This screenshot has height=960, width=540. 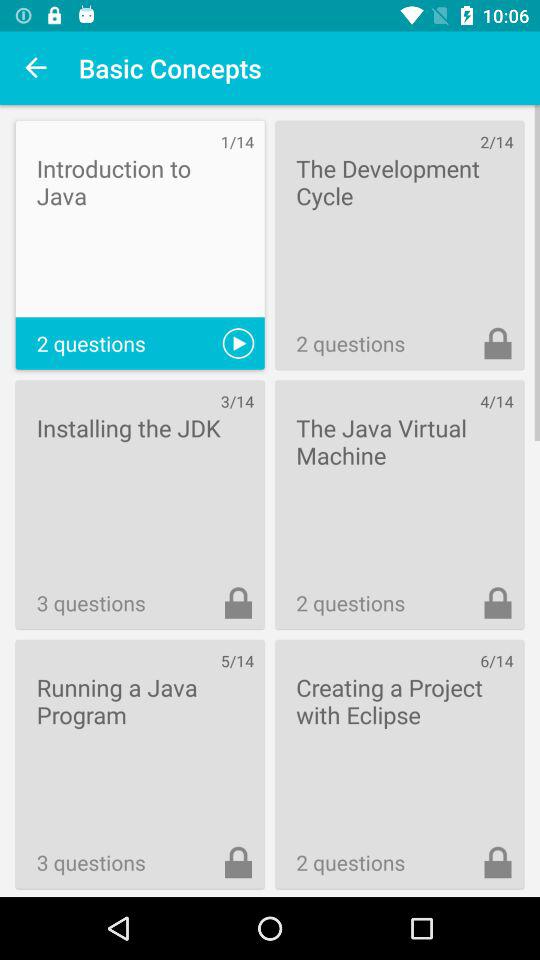 I want to click on open item above the introduction to java, so click(x=36, y=68).